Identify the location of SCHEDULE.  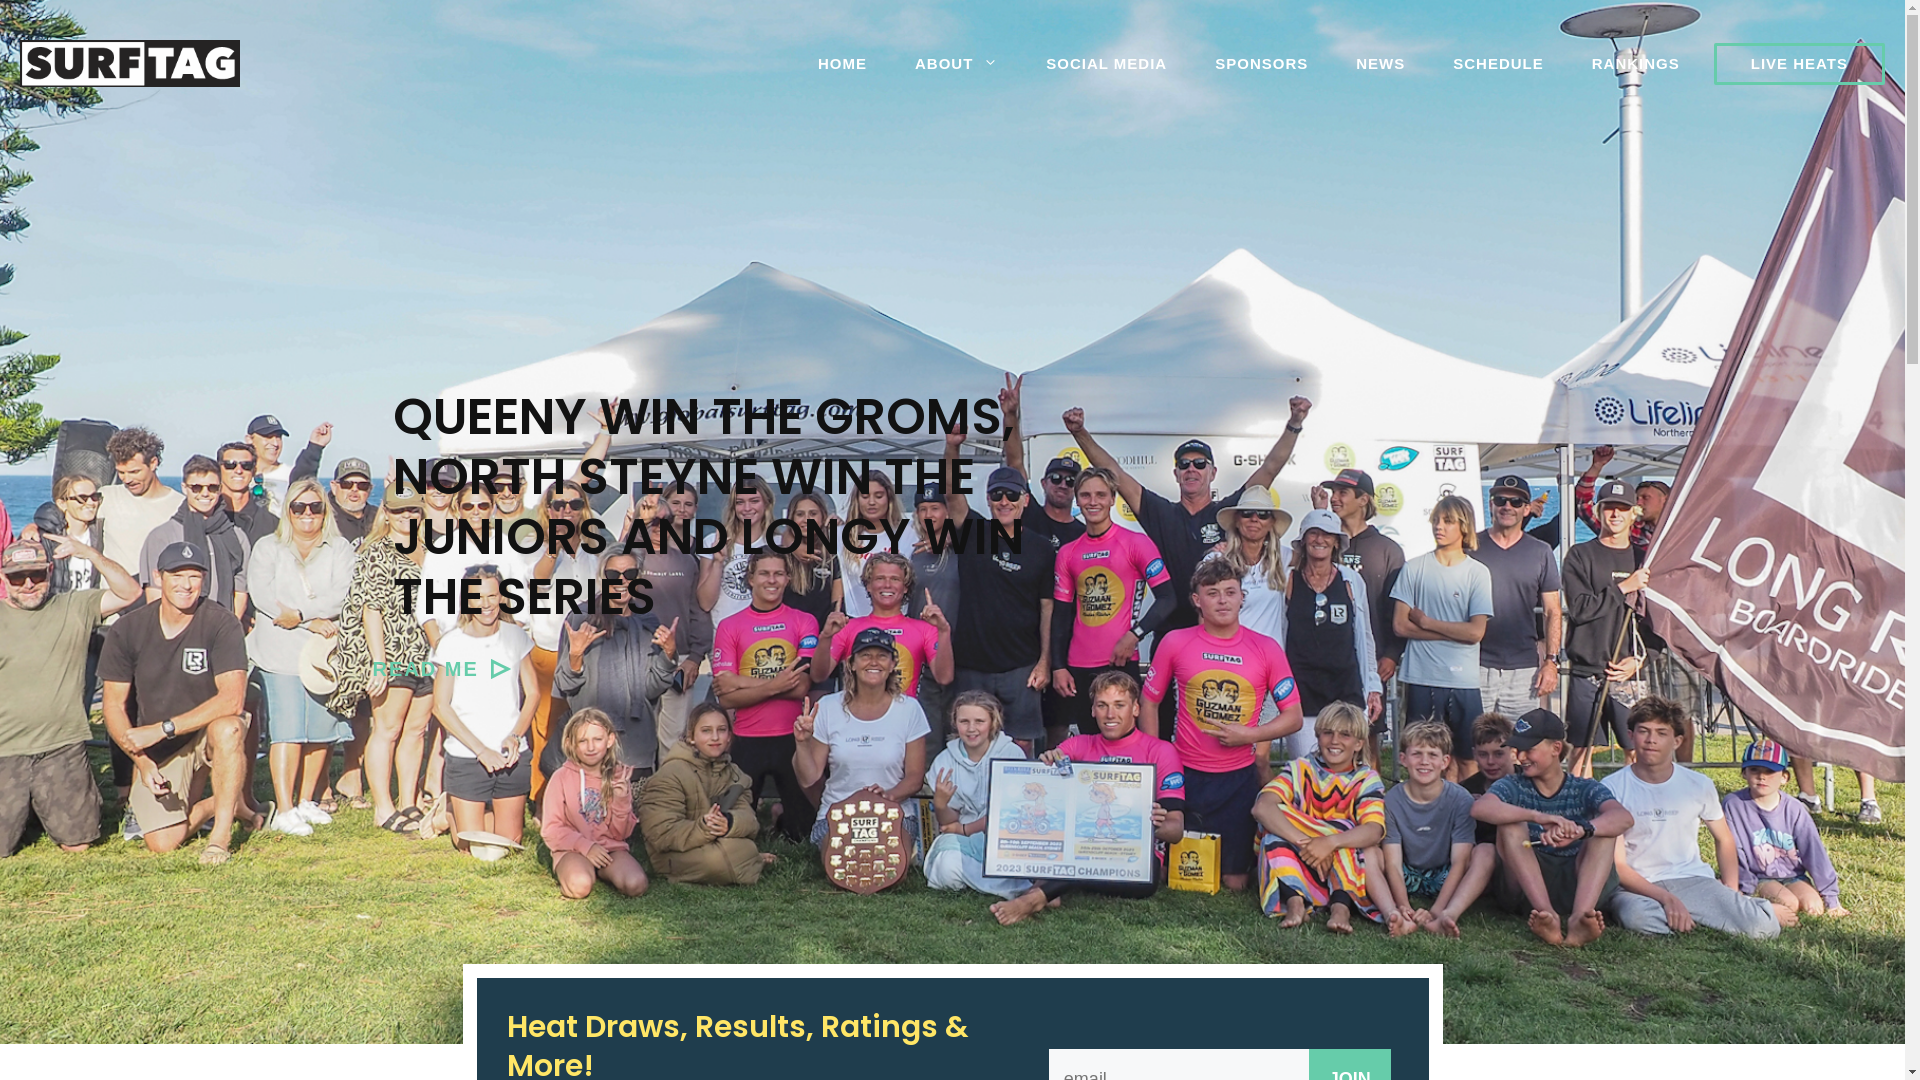
(1498, 64).